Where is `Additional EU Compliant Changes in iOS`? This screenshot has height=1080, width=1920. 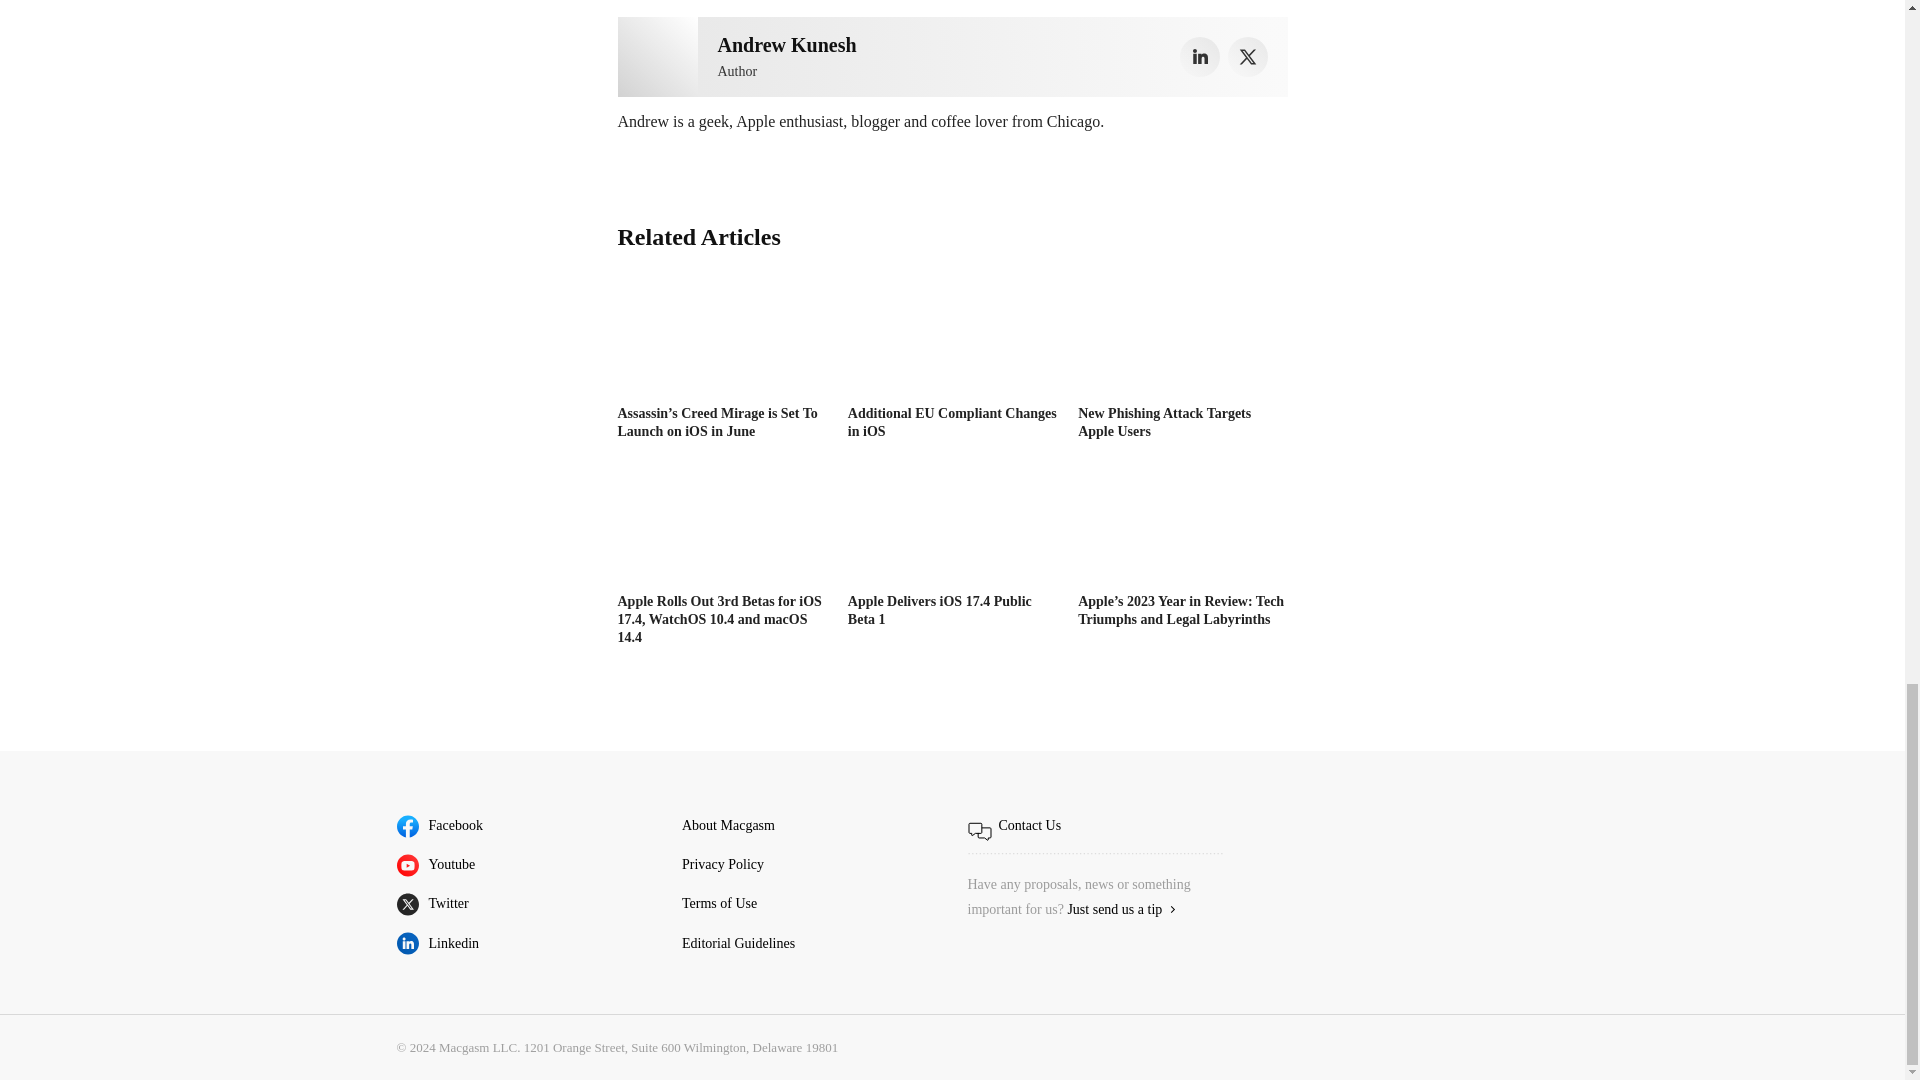 Additional EU Compliant Changes in iOS is located at coordinates (952, 338).